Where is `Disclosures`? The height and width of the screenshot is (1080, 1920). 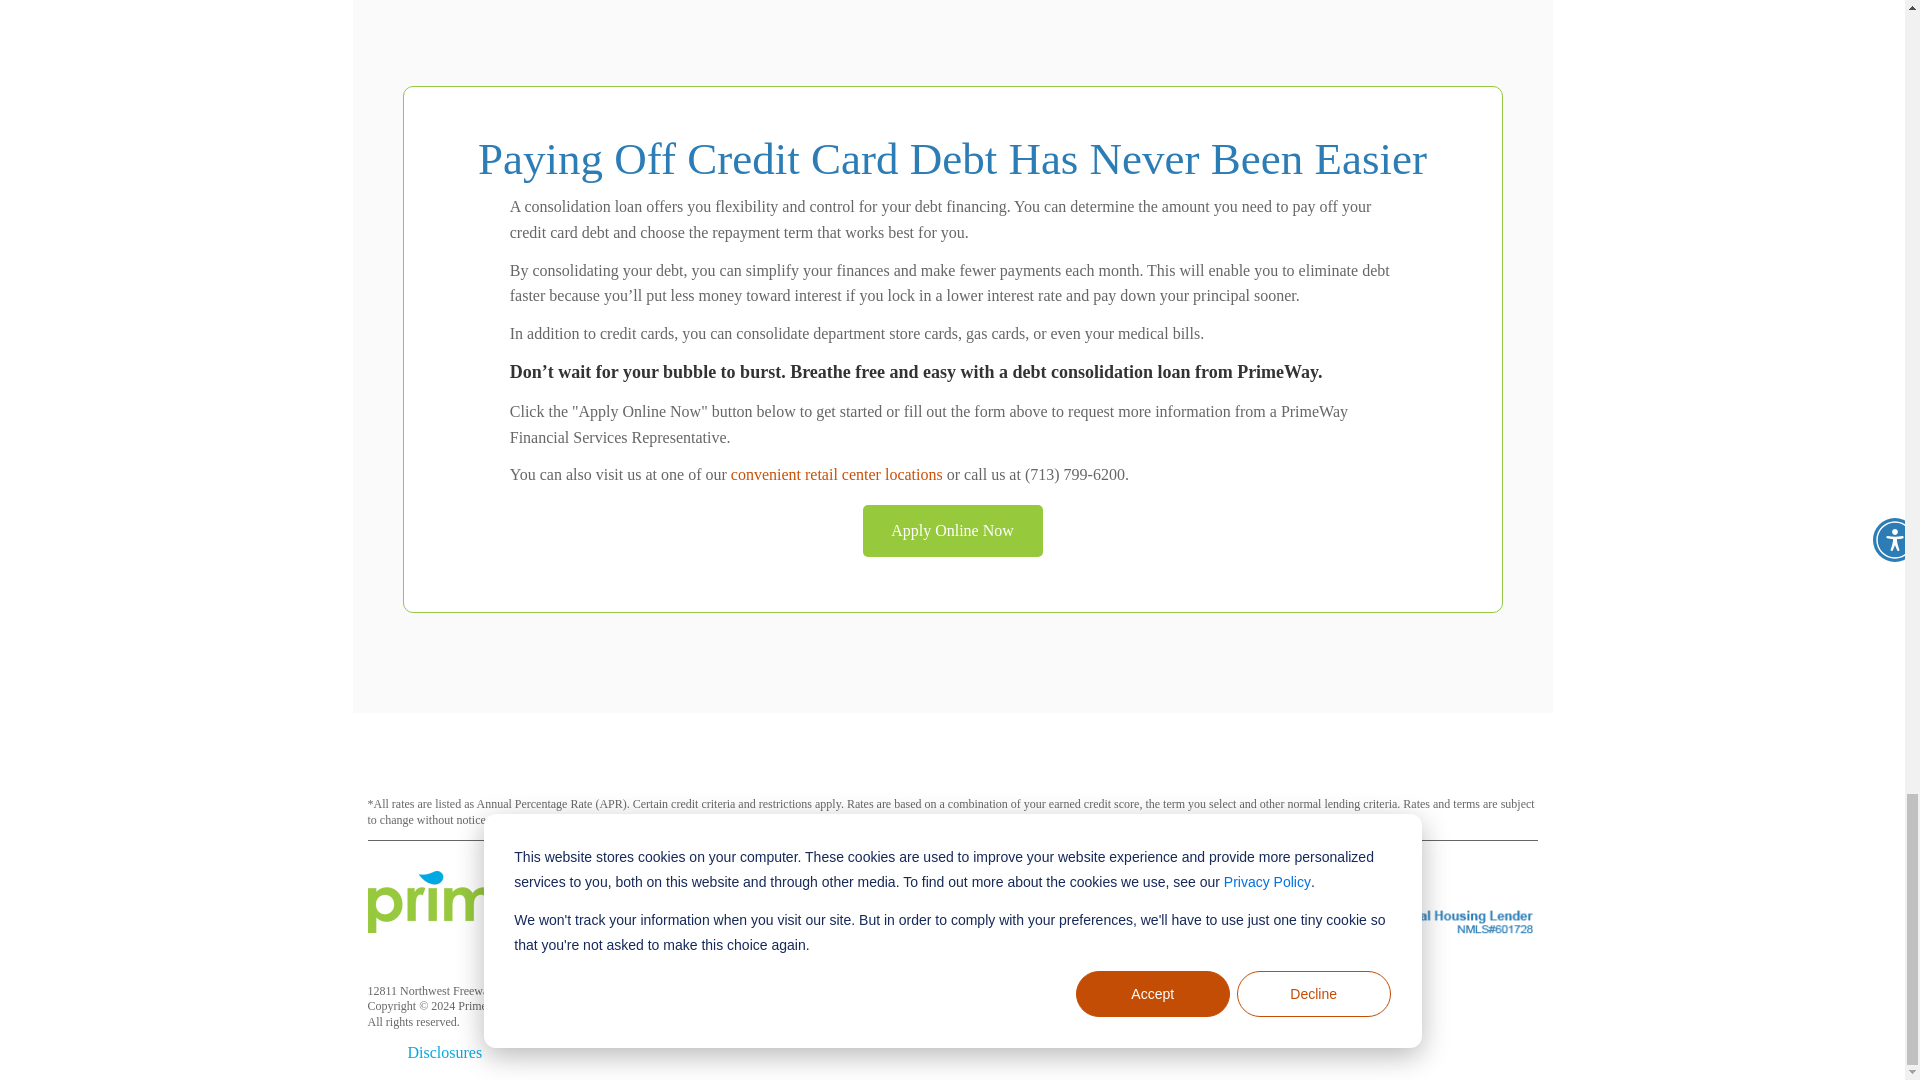
Disclosures is located at coordinates (445, 1052).